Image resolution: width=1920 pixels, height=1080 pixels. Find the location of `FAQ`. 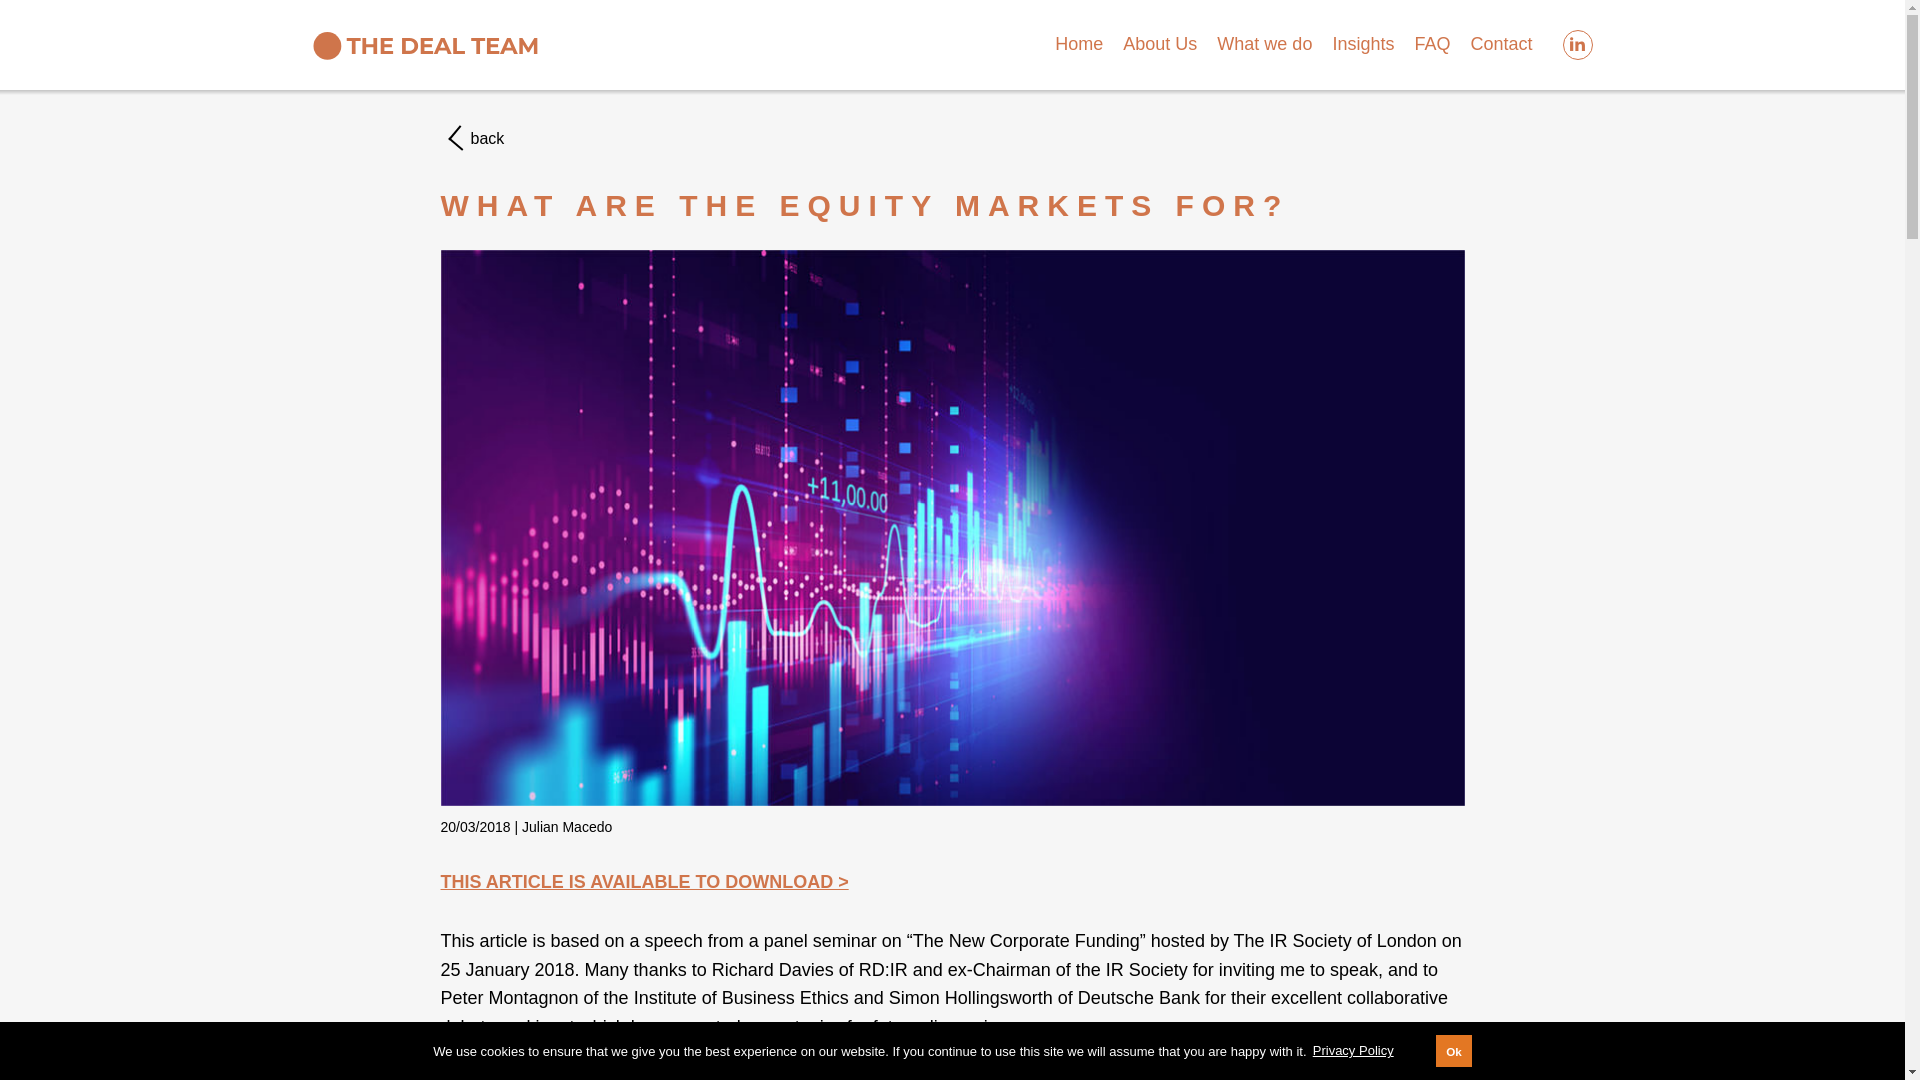

FAQ is located at coordinates (1431, 43).